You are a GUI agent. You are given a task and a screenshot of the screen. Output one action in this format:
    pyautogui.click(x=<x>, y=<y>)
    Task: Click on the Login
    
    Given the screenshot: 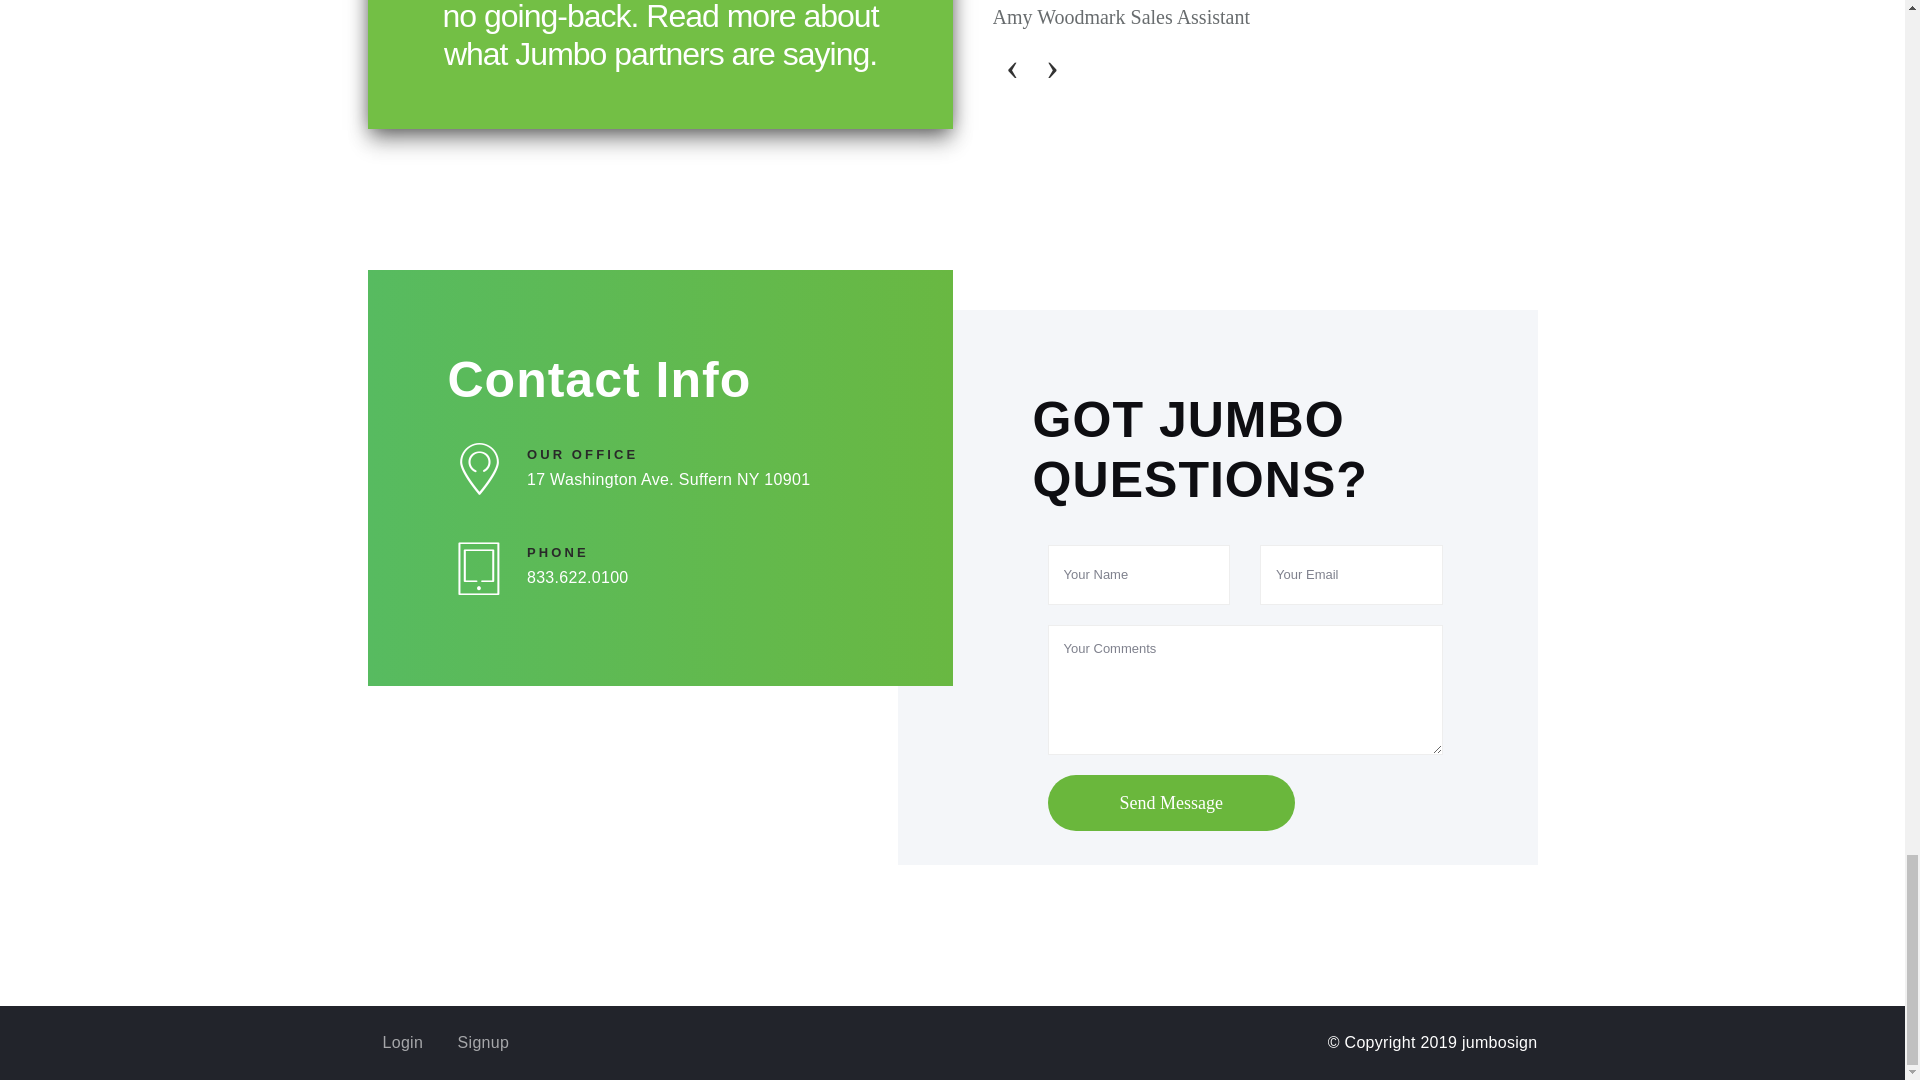 What is the action you would take?
    pyautogui.click(x=402, y=1042)
    